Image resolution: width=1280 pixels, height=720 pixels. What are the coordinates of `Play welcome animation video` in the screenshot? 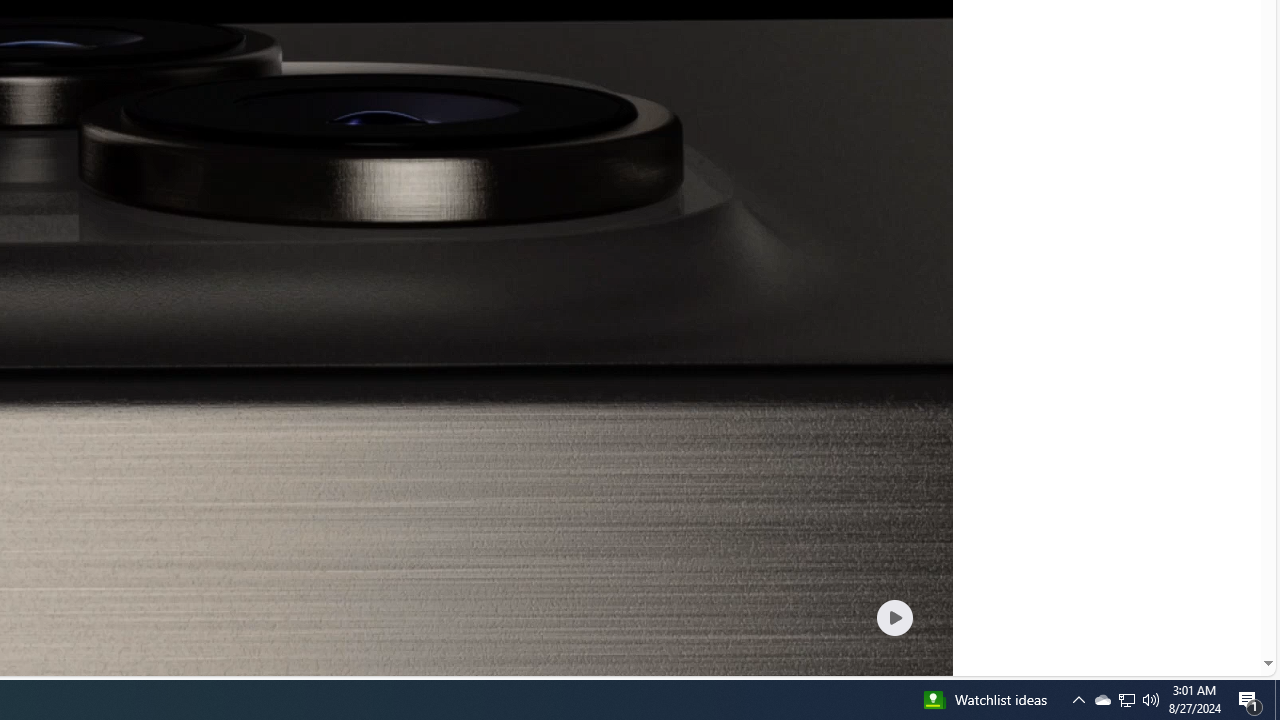 It's located at (894, 617).